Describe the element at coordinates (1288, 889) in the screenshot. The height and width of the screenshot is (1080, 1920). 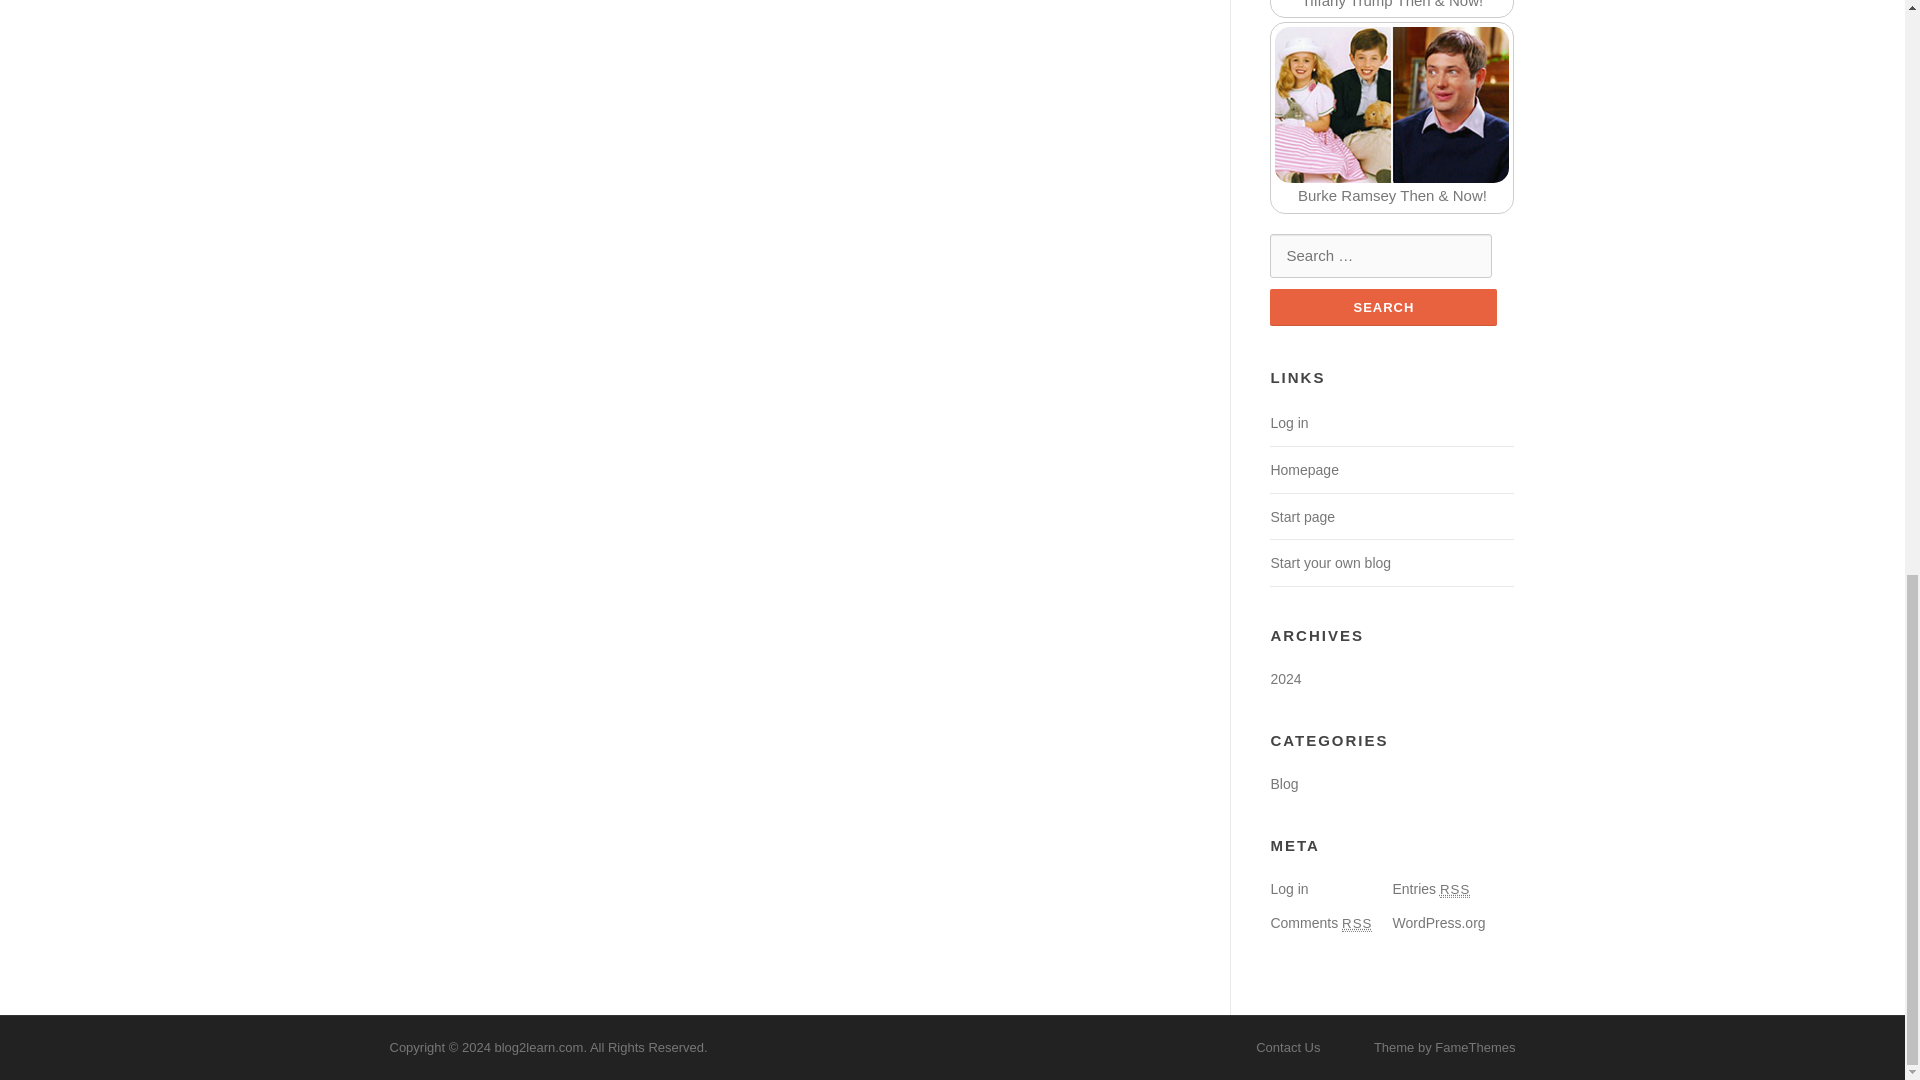
I see `Log in` at that location.